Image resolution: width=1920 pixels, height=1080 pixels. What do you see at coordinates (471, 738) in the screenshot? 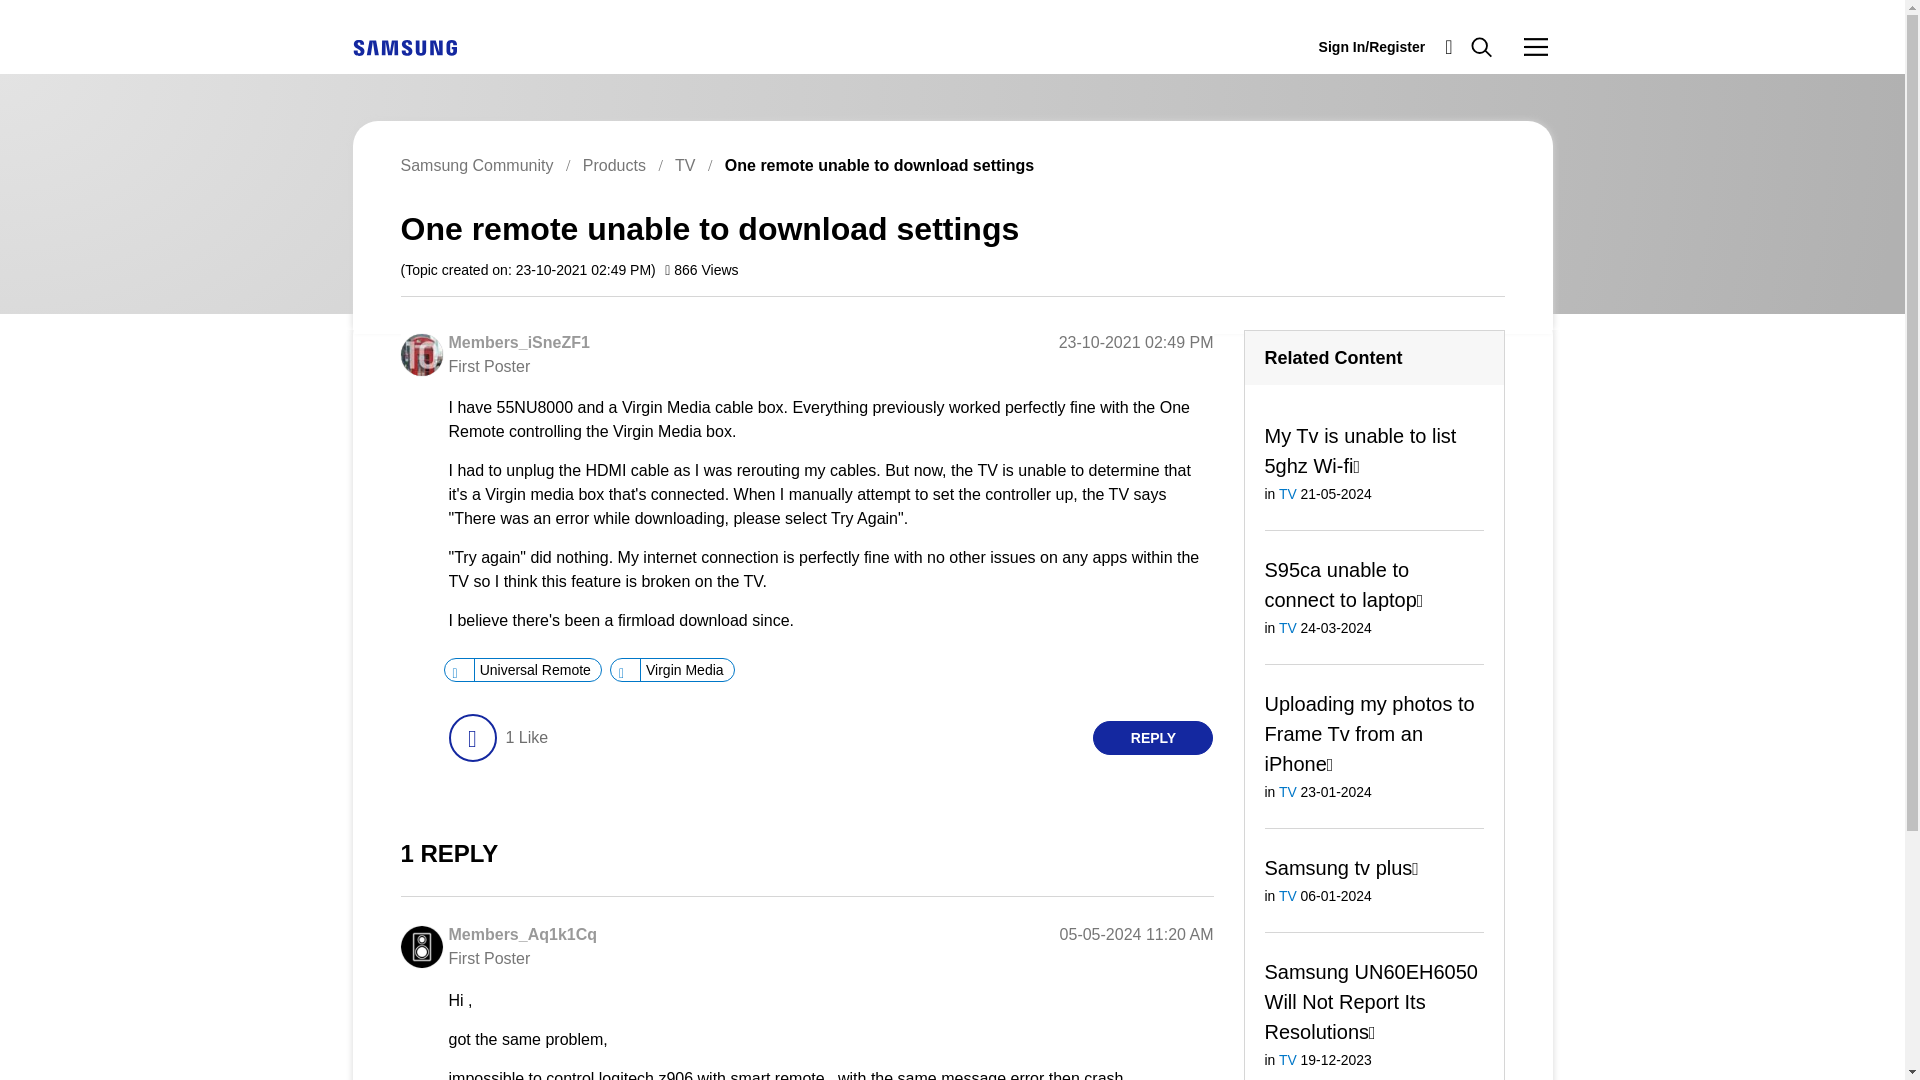
I see `Click here to give likes to this post.` at bounding box center [471, 738].